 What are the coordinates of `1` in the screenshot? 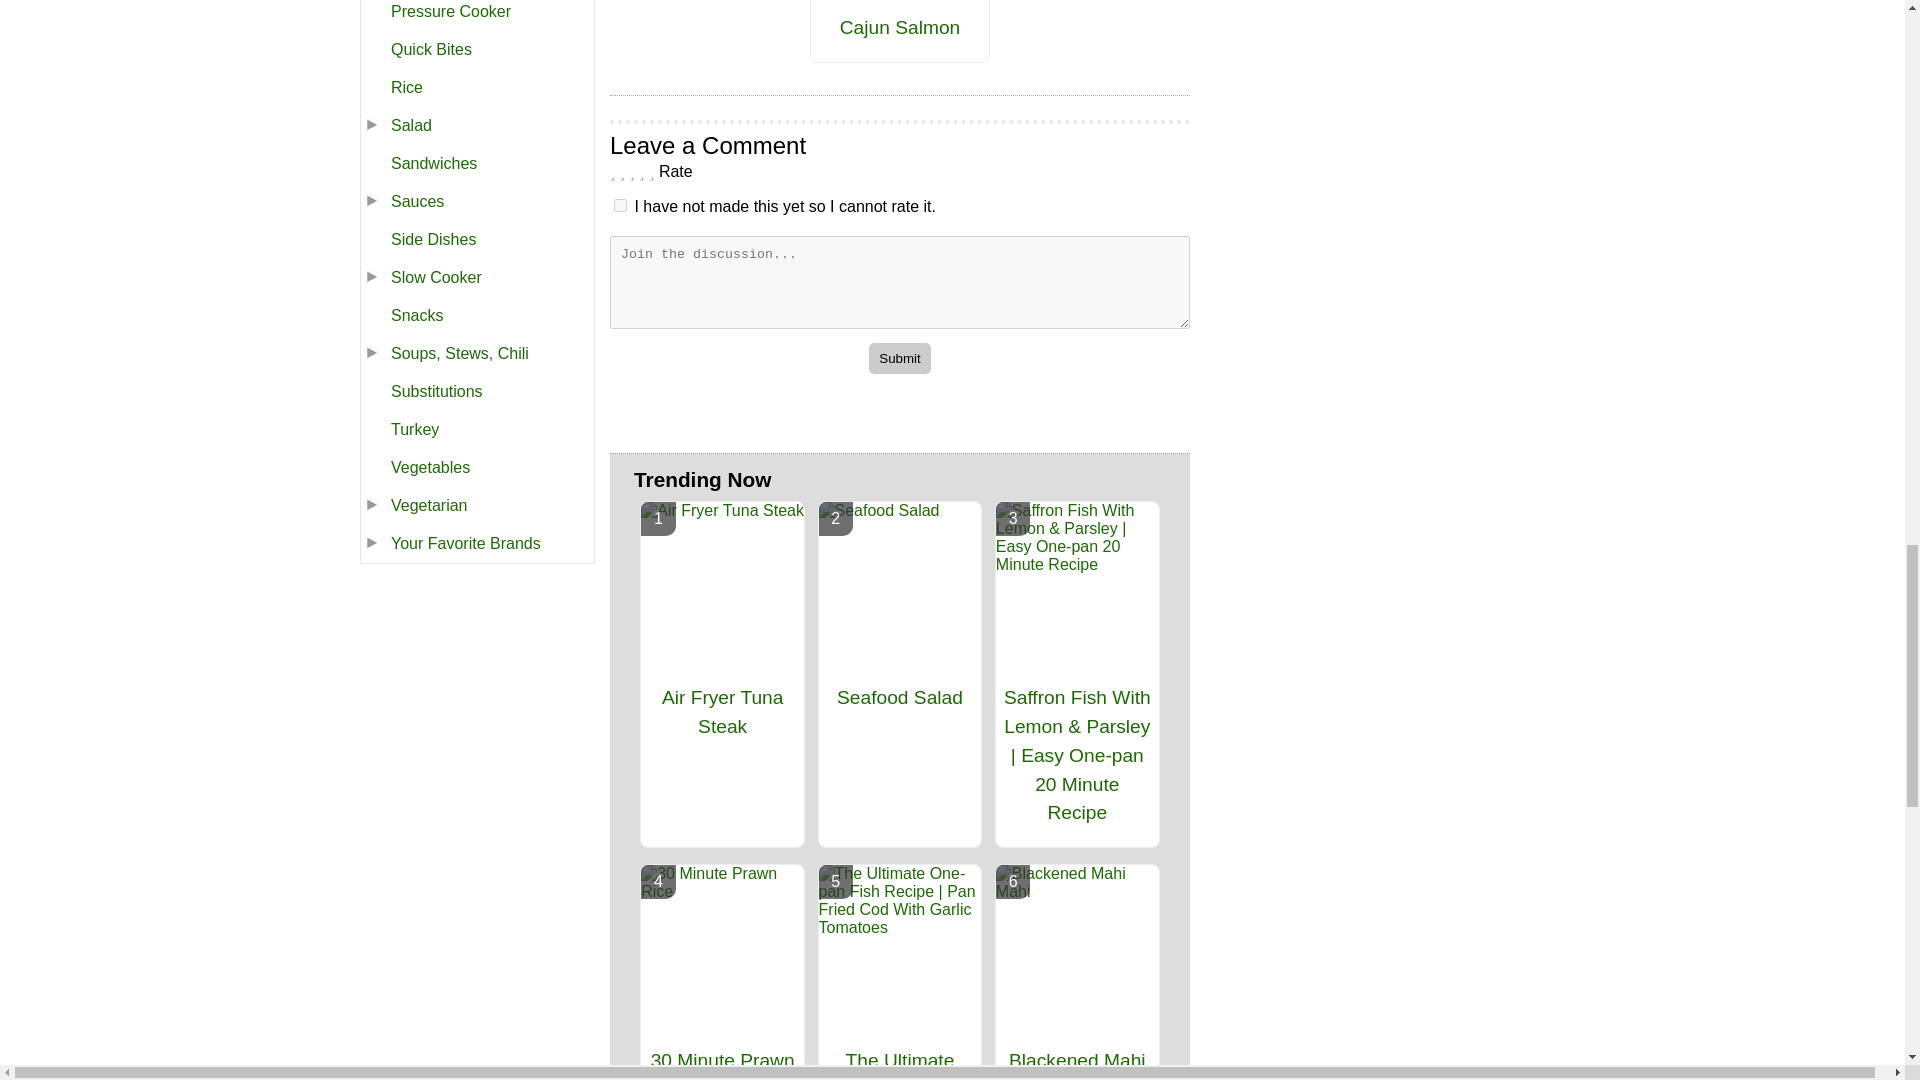 It's located at (620, 204).